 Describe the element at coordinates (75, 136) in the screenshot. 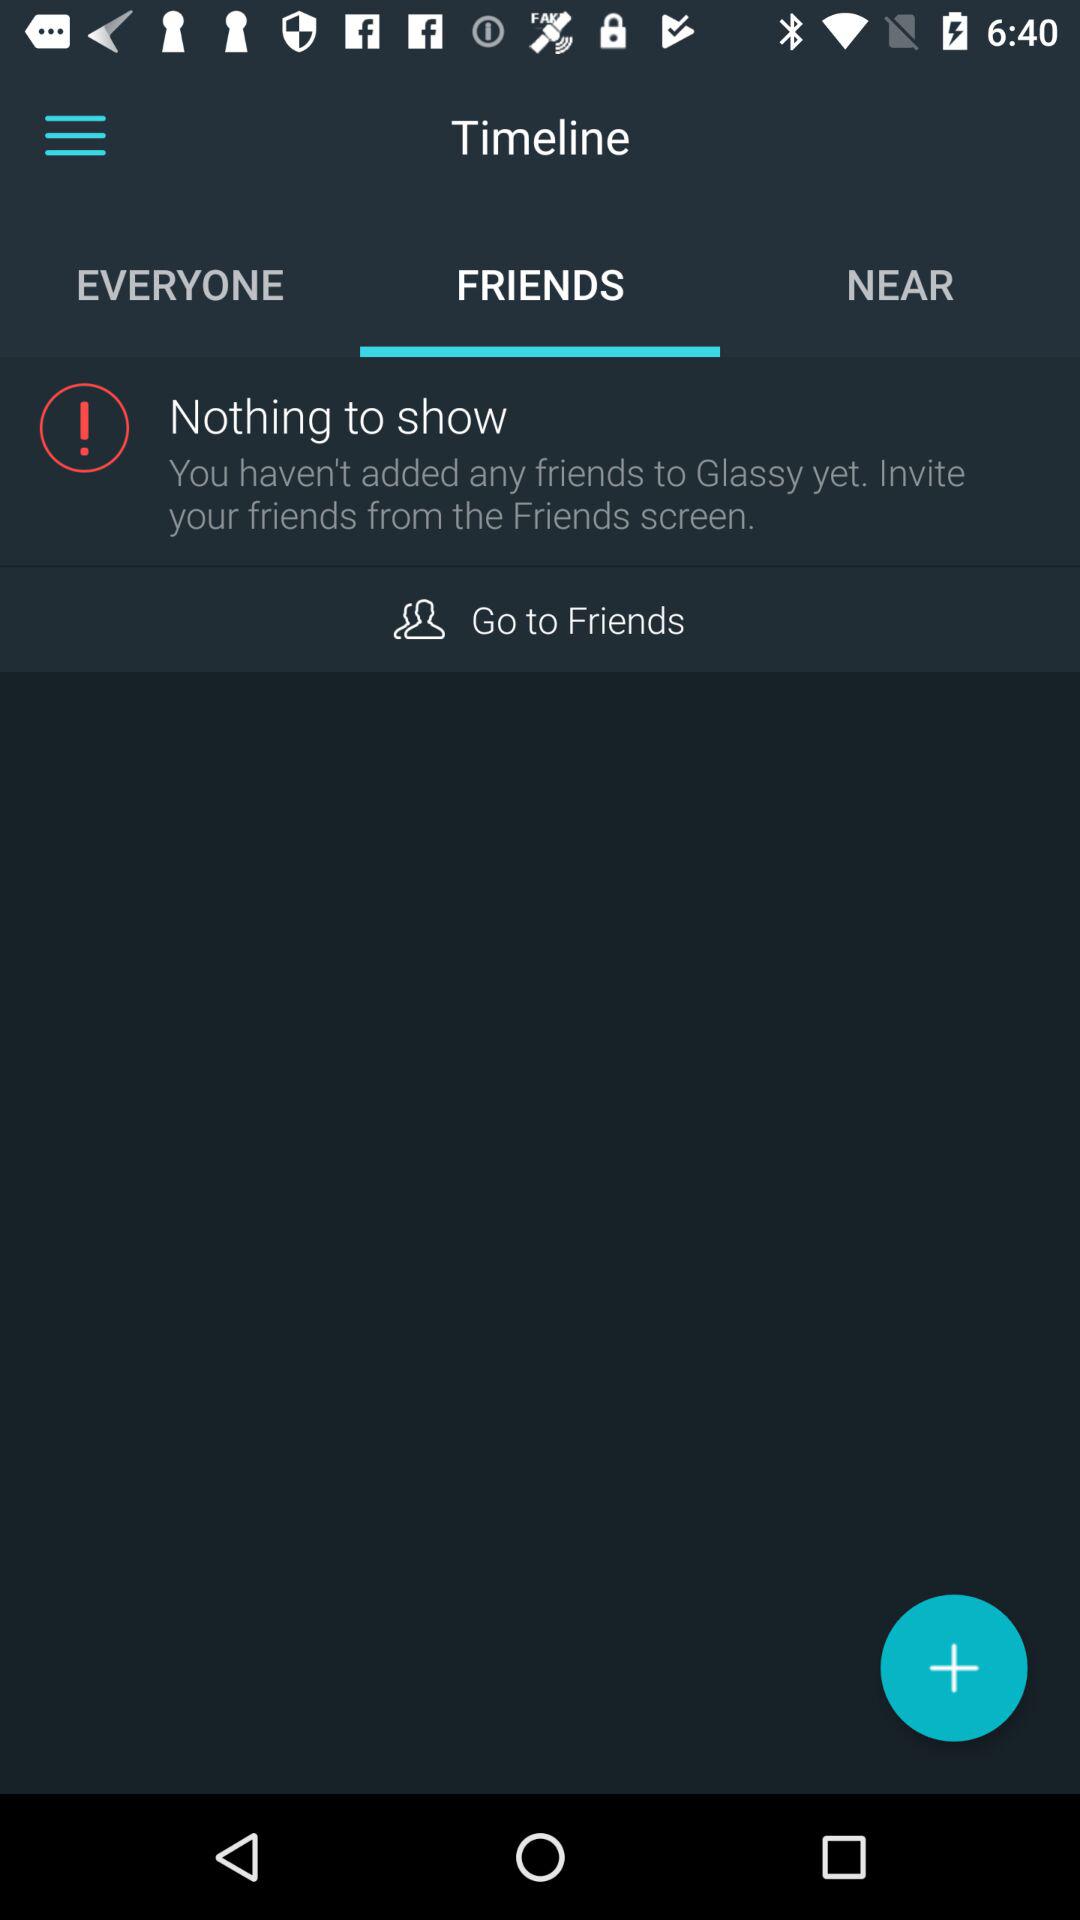

I see `open options menu button` at that location.